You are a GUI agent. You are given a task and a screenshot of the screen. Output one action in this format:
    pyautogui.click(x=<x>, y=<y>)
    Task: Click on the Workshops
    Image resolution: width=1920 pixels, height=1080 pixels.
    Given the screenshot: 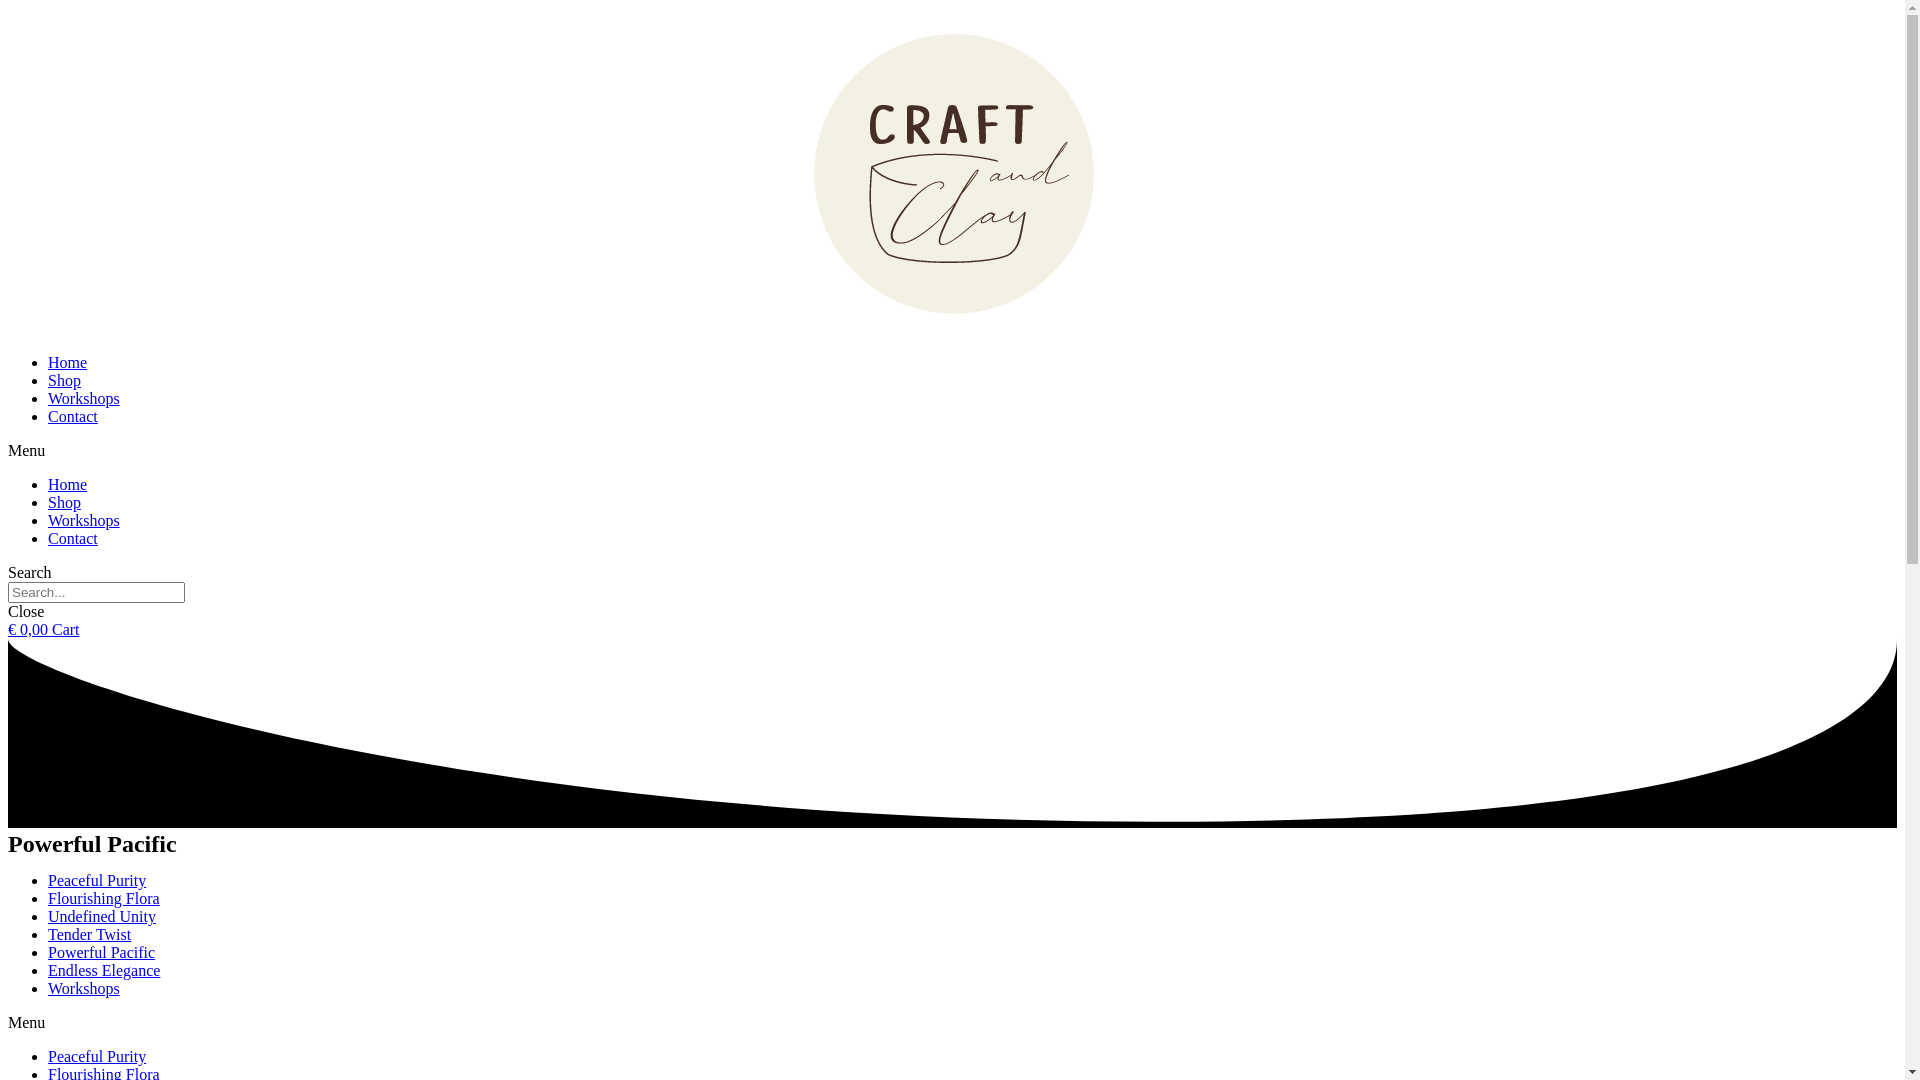 What is the action you would take?
    pyautogui.click(x=84, y=988)
    